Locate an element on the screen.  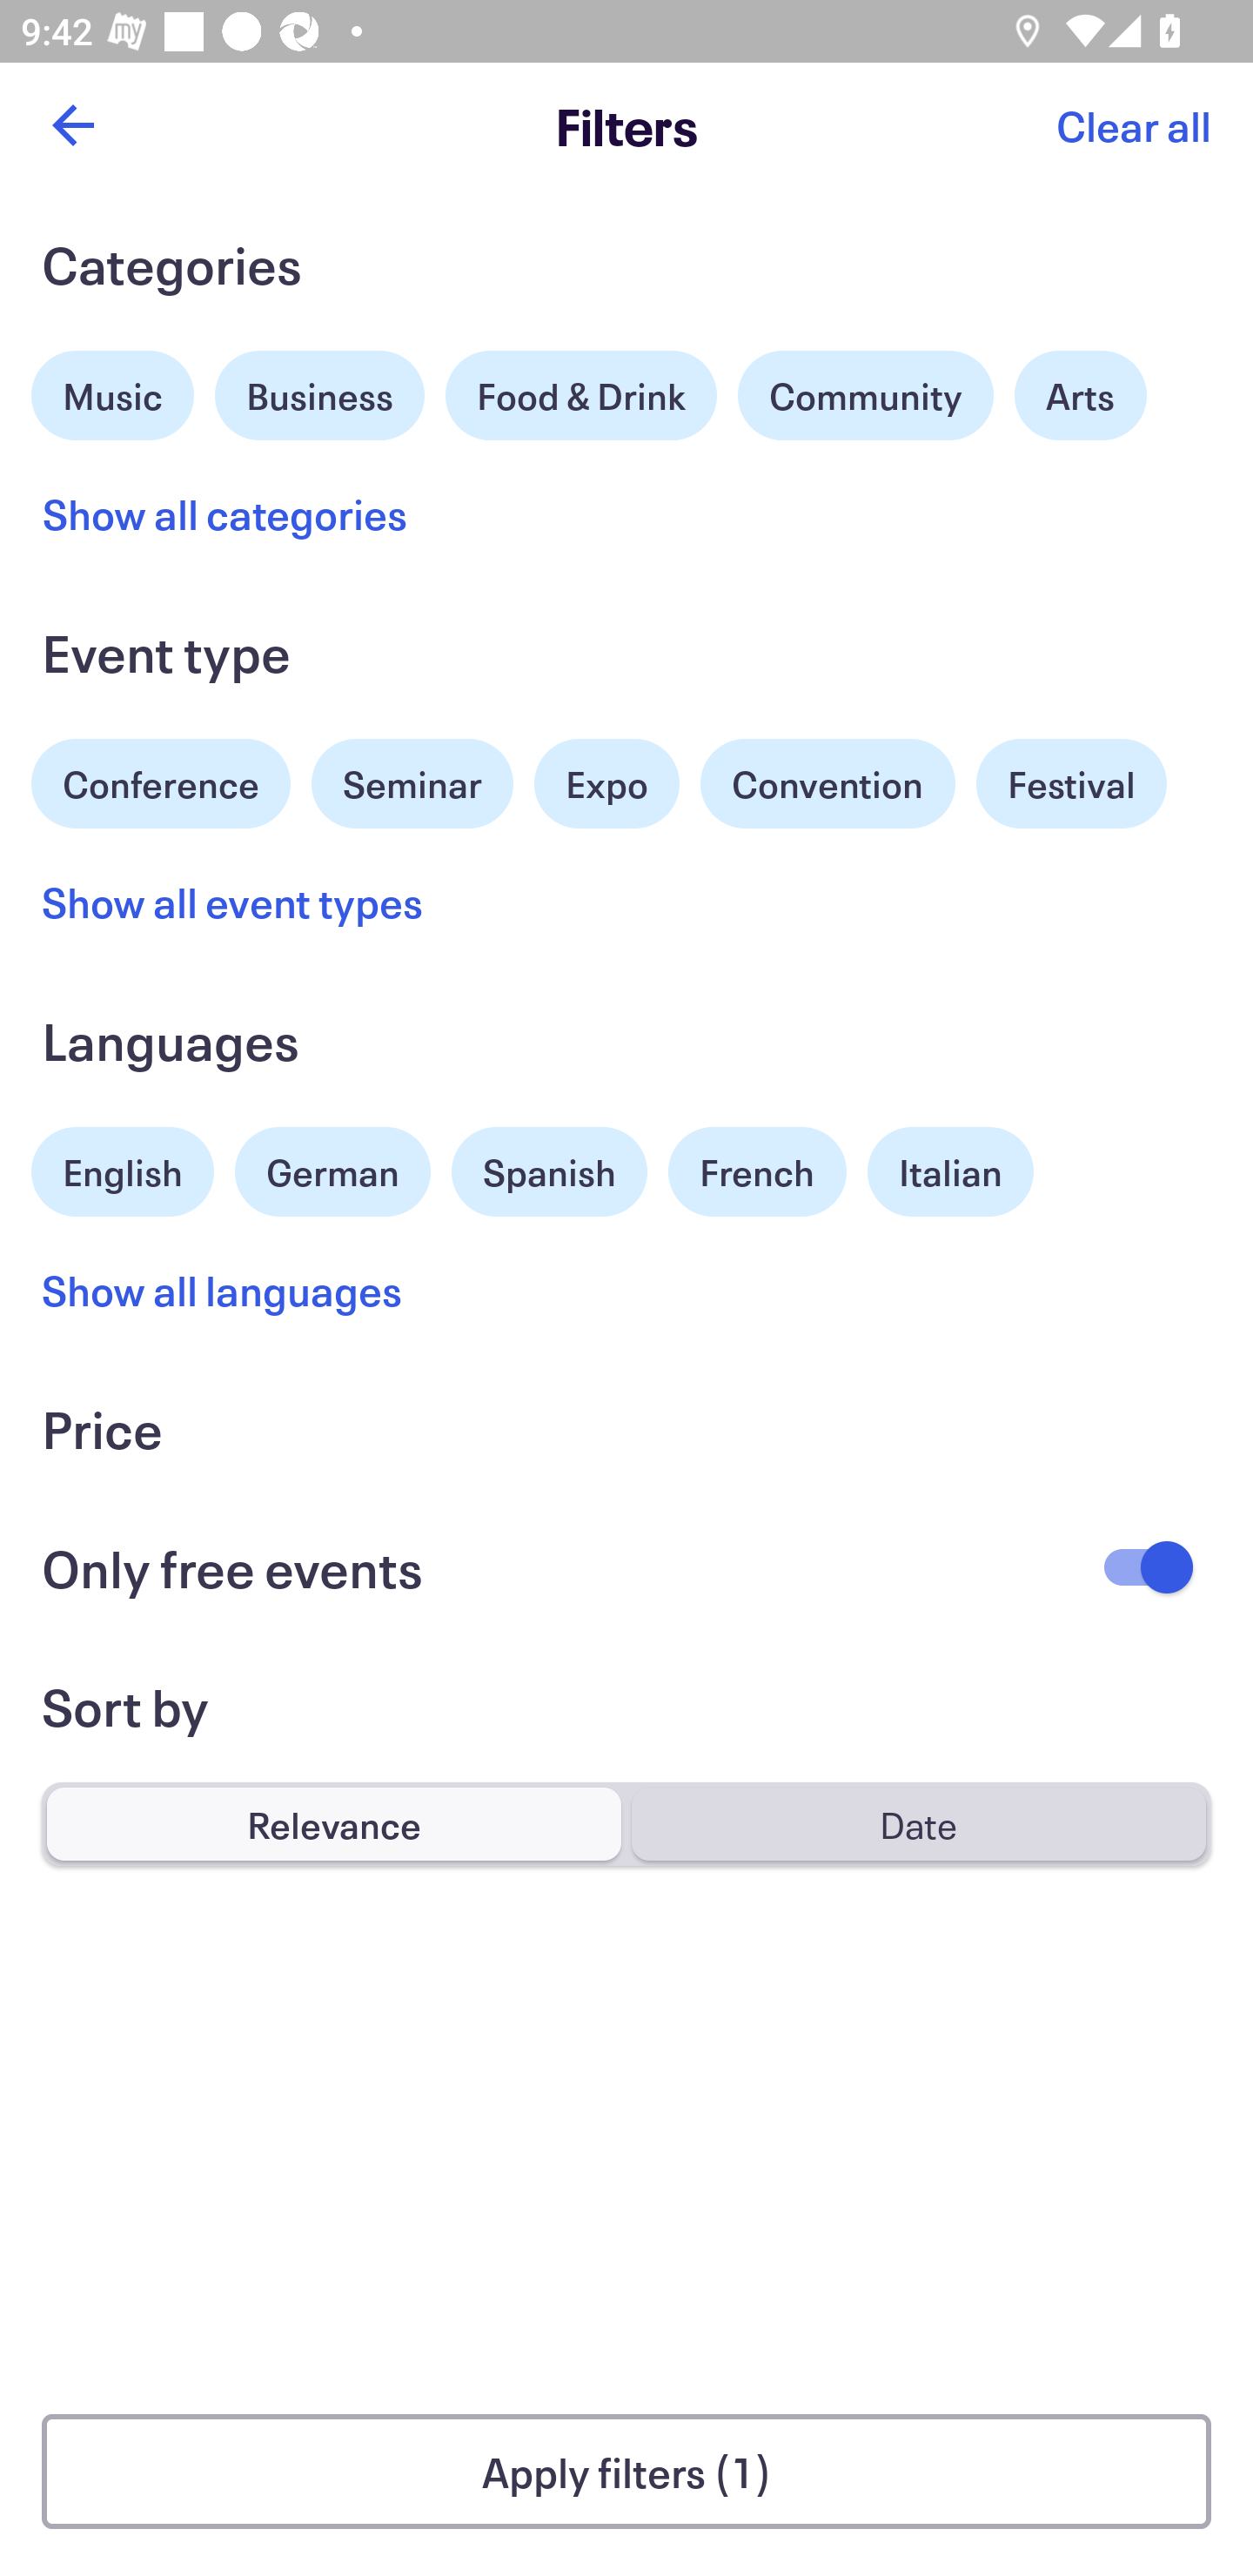
Back button is located at coordinates (72, 125).